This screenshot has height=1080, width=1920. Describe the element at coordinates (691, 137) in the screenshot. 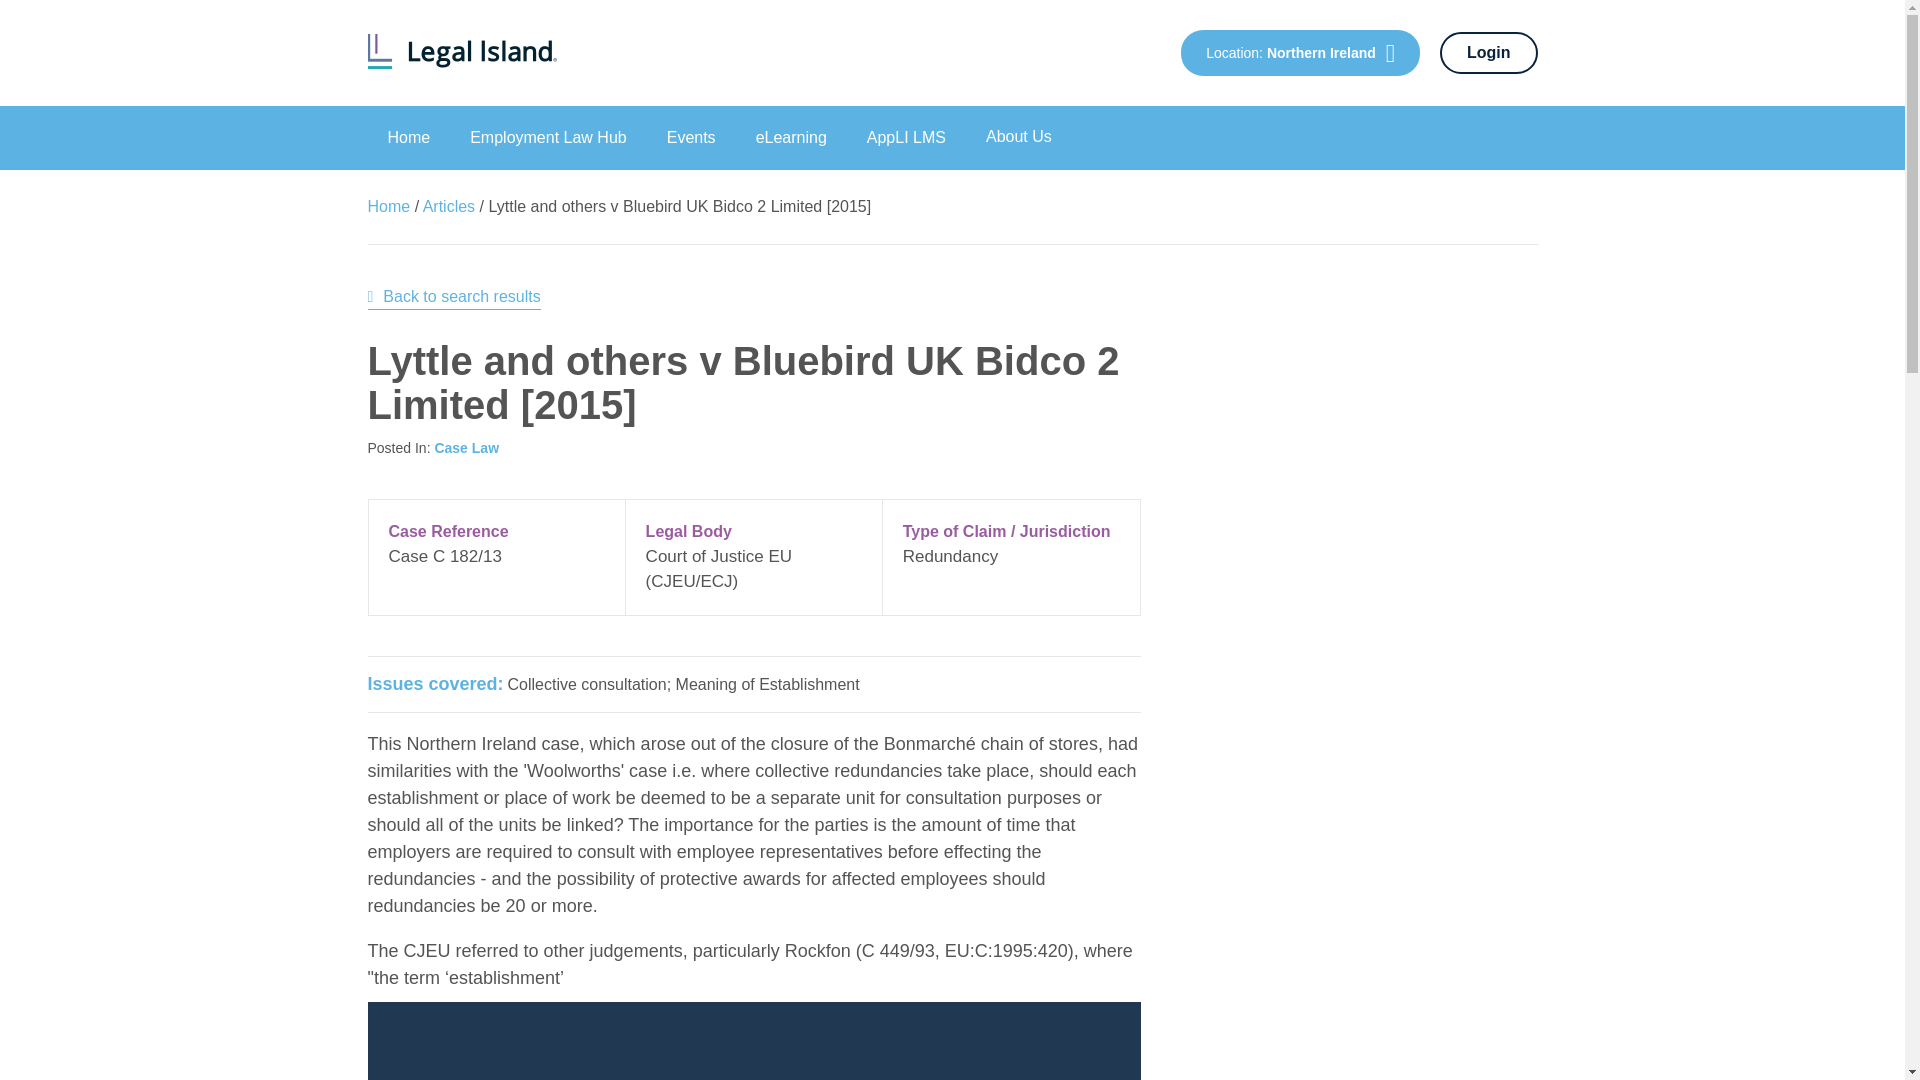

I see `Events` at that location.